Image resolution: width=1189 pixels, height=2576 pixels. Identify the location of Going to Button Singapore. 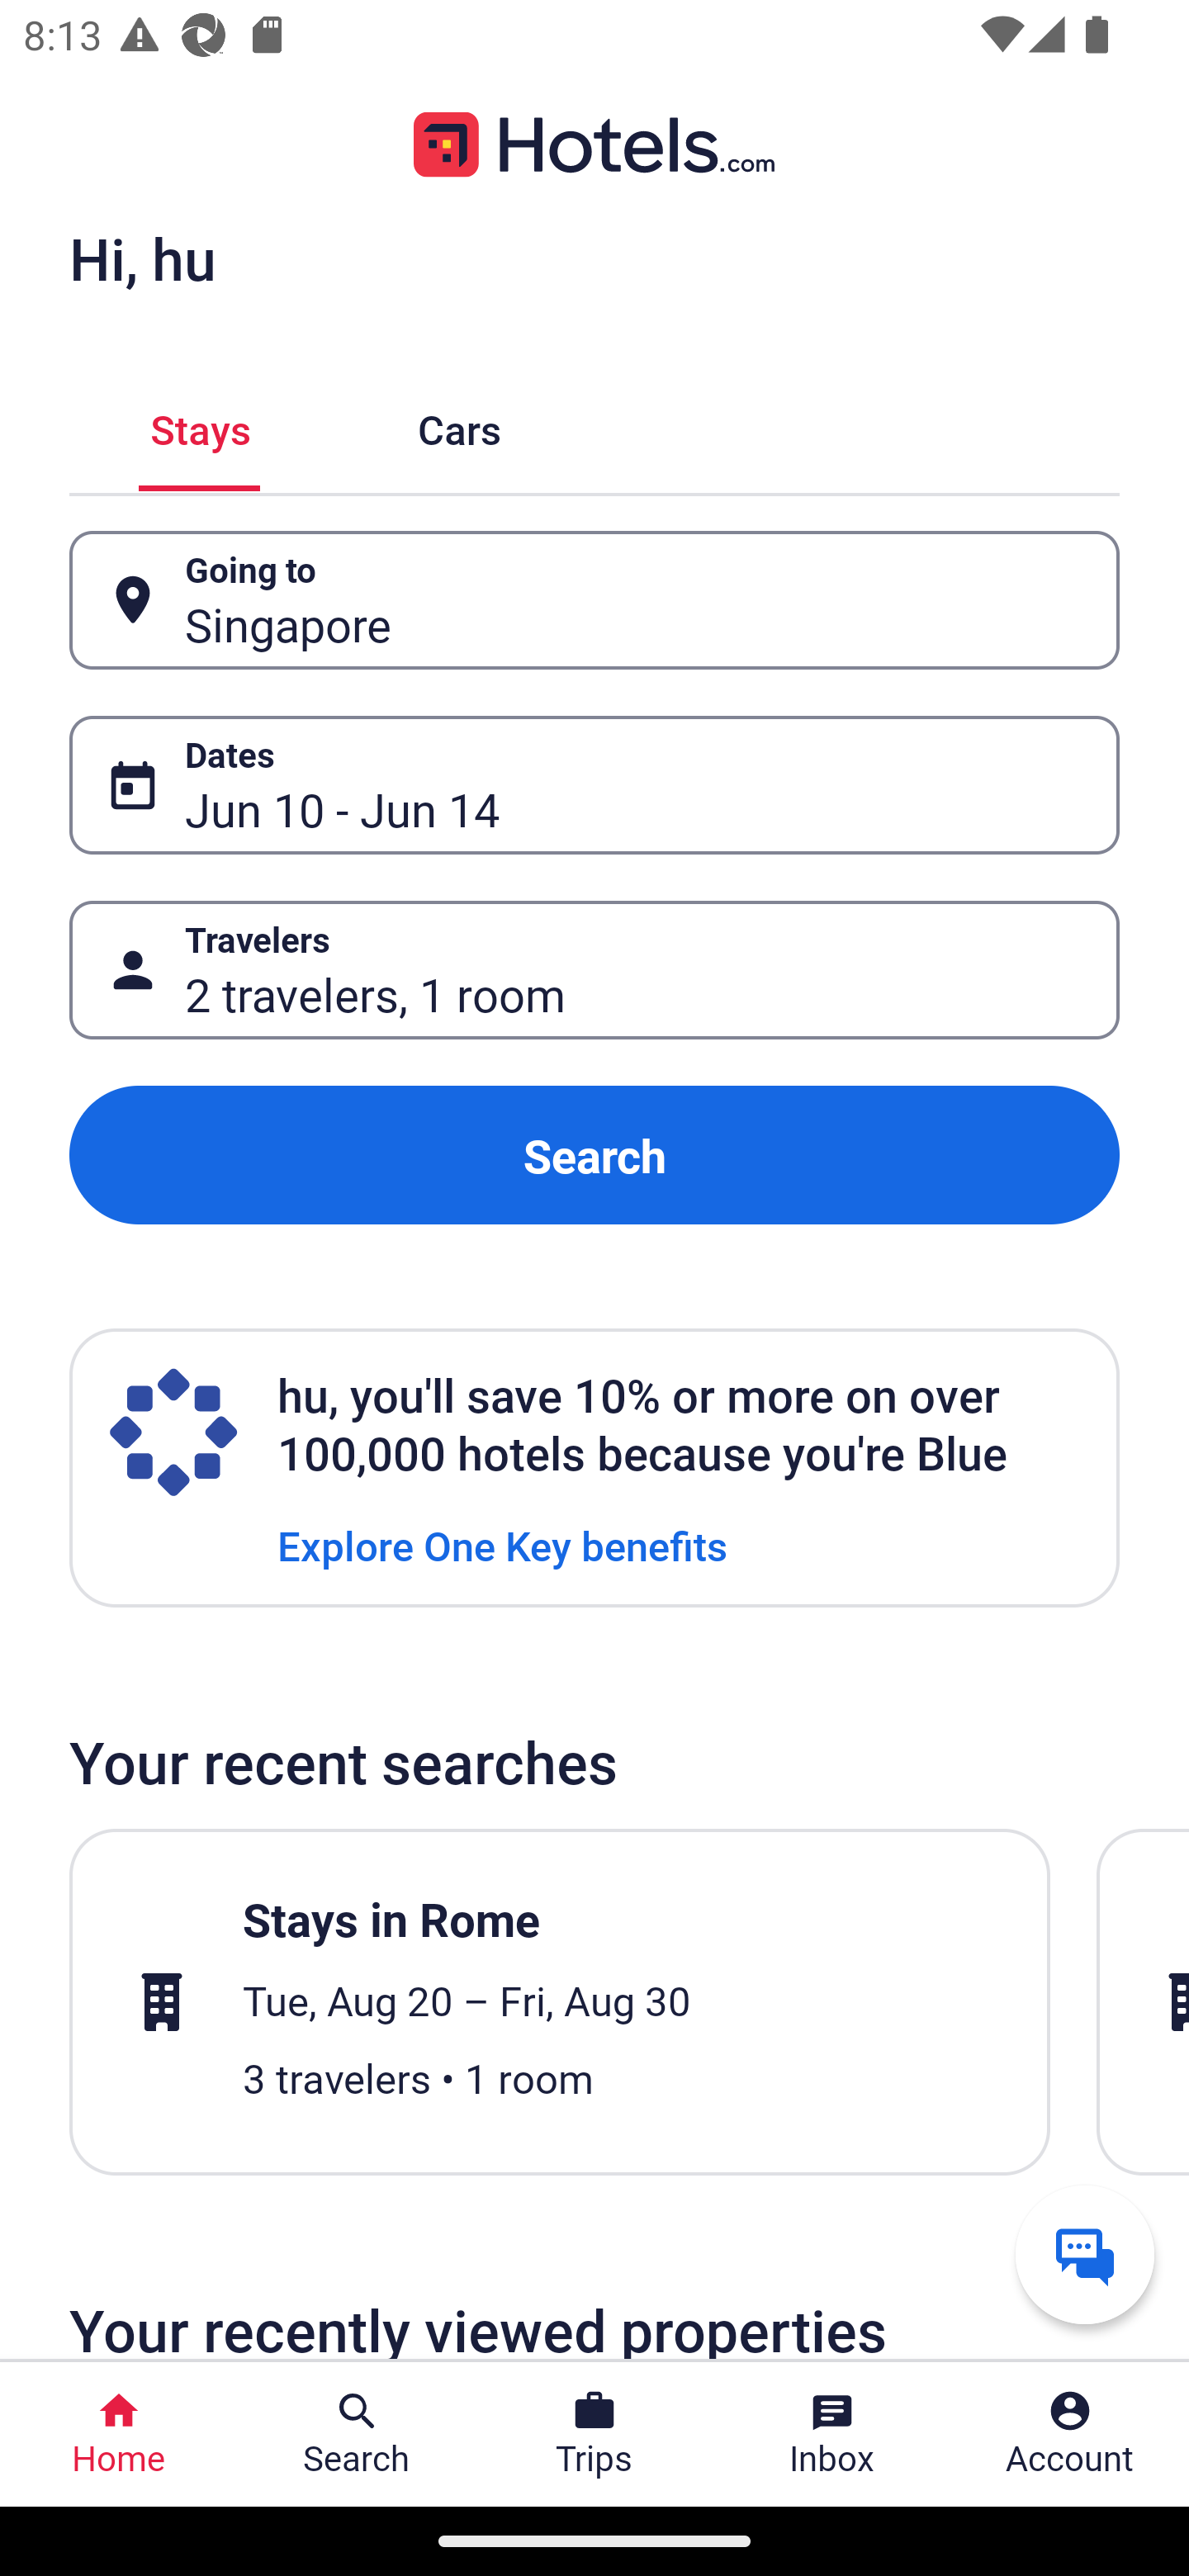
(594, 599).